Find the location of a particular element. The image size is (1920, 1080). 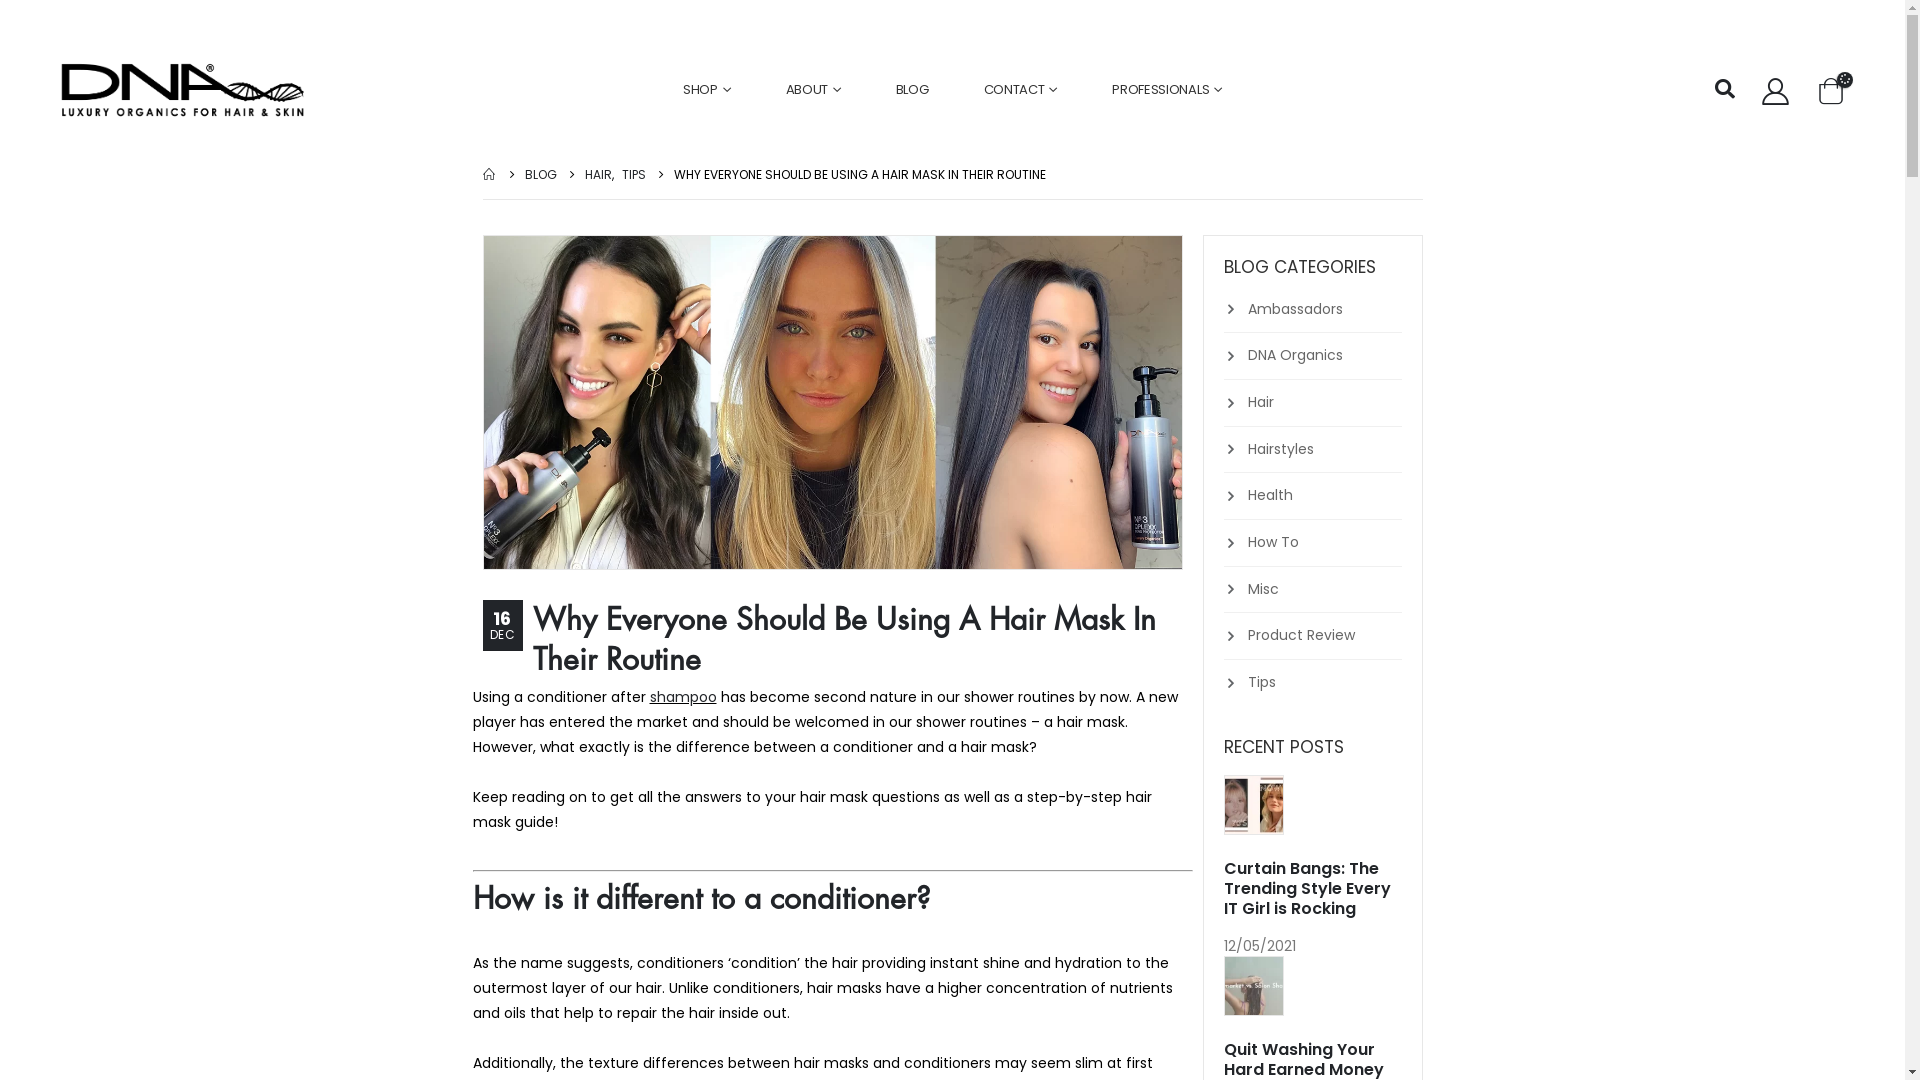

Go to Home Page is located at coordinates (489, 174).